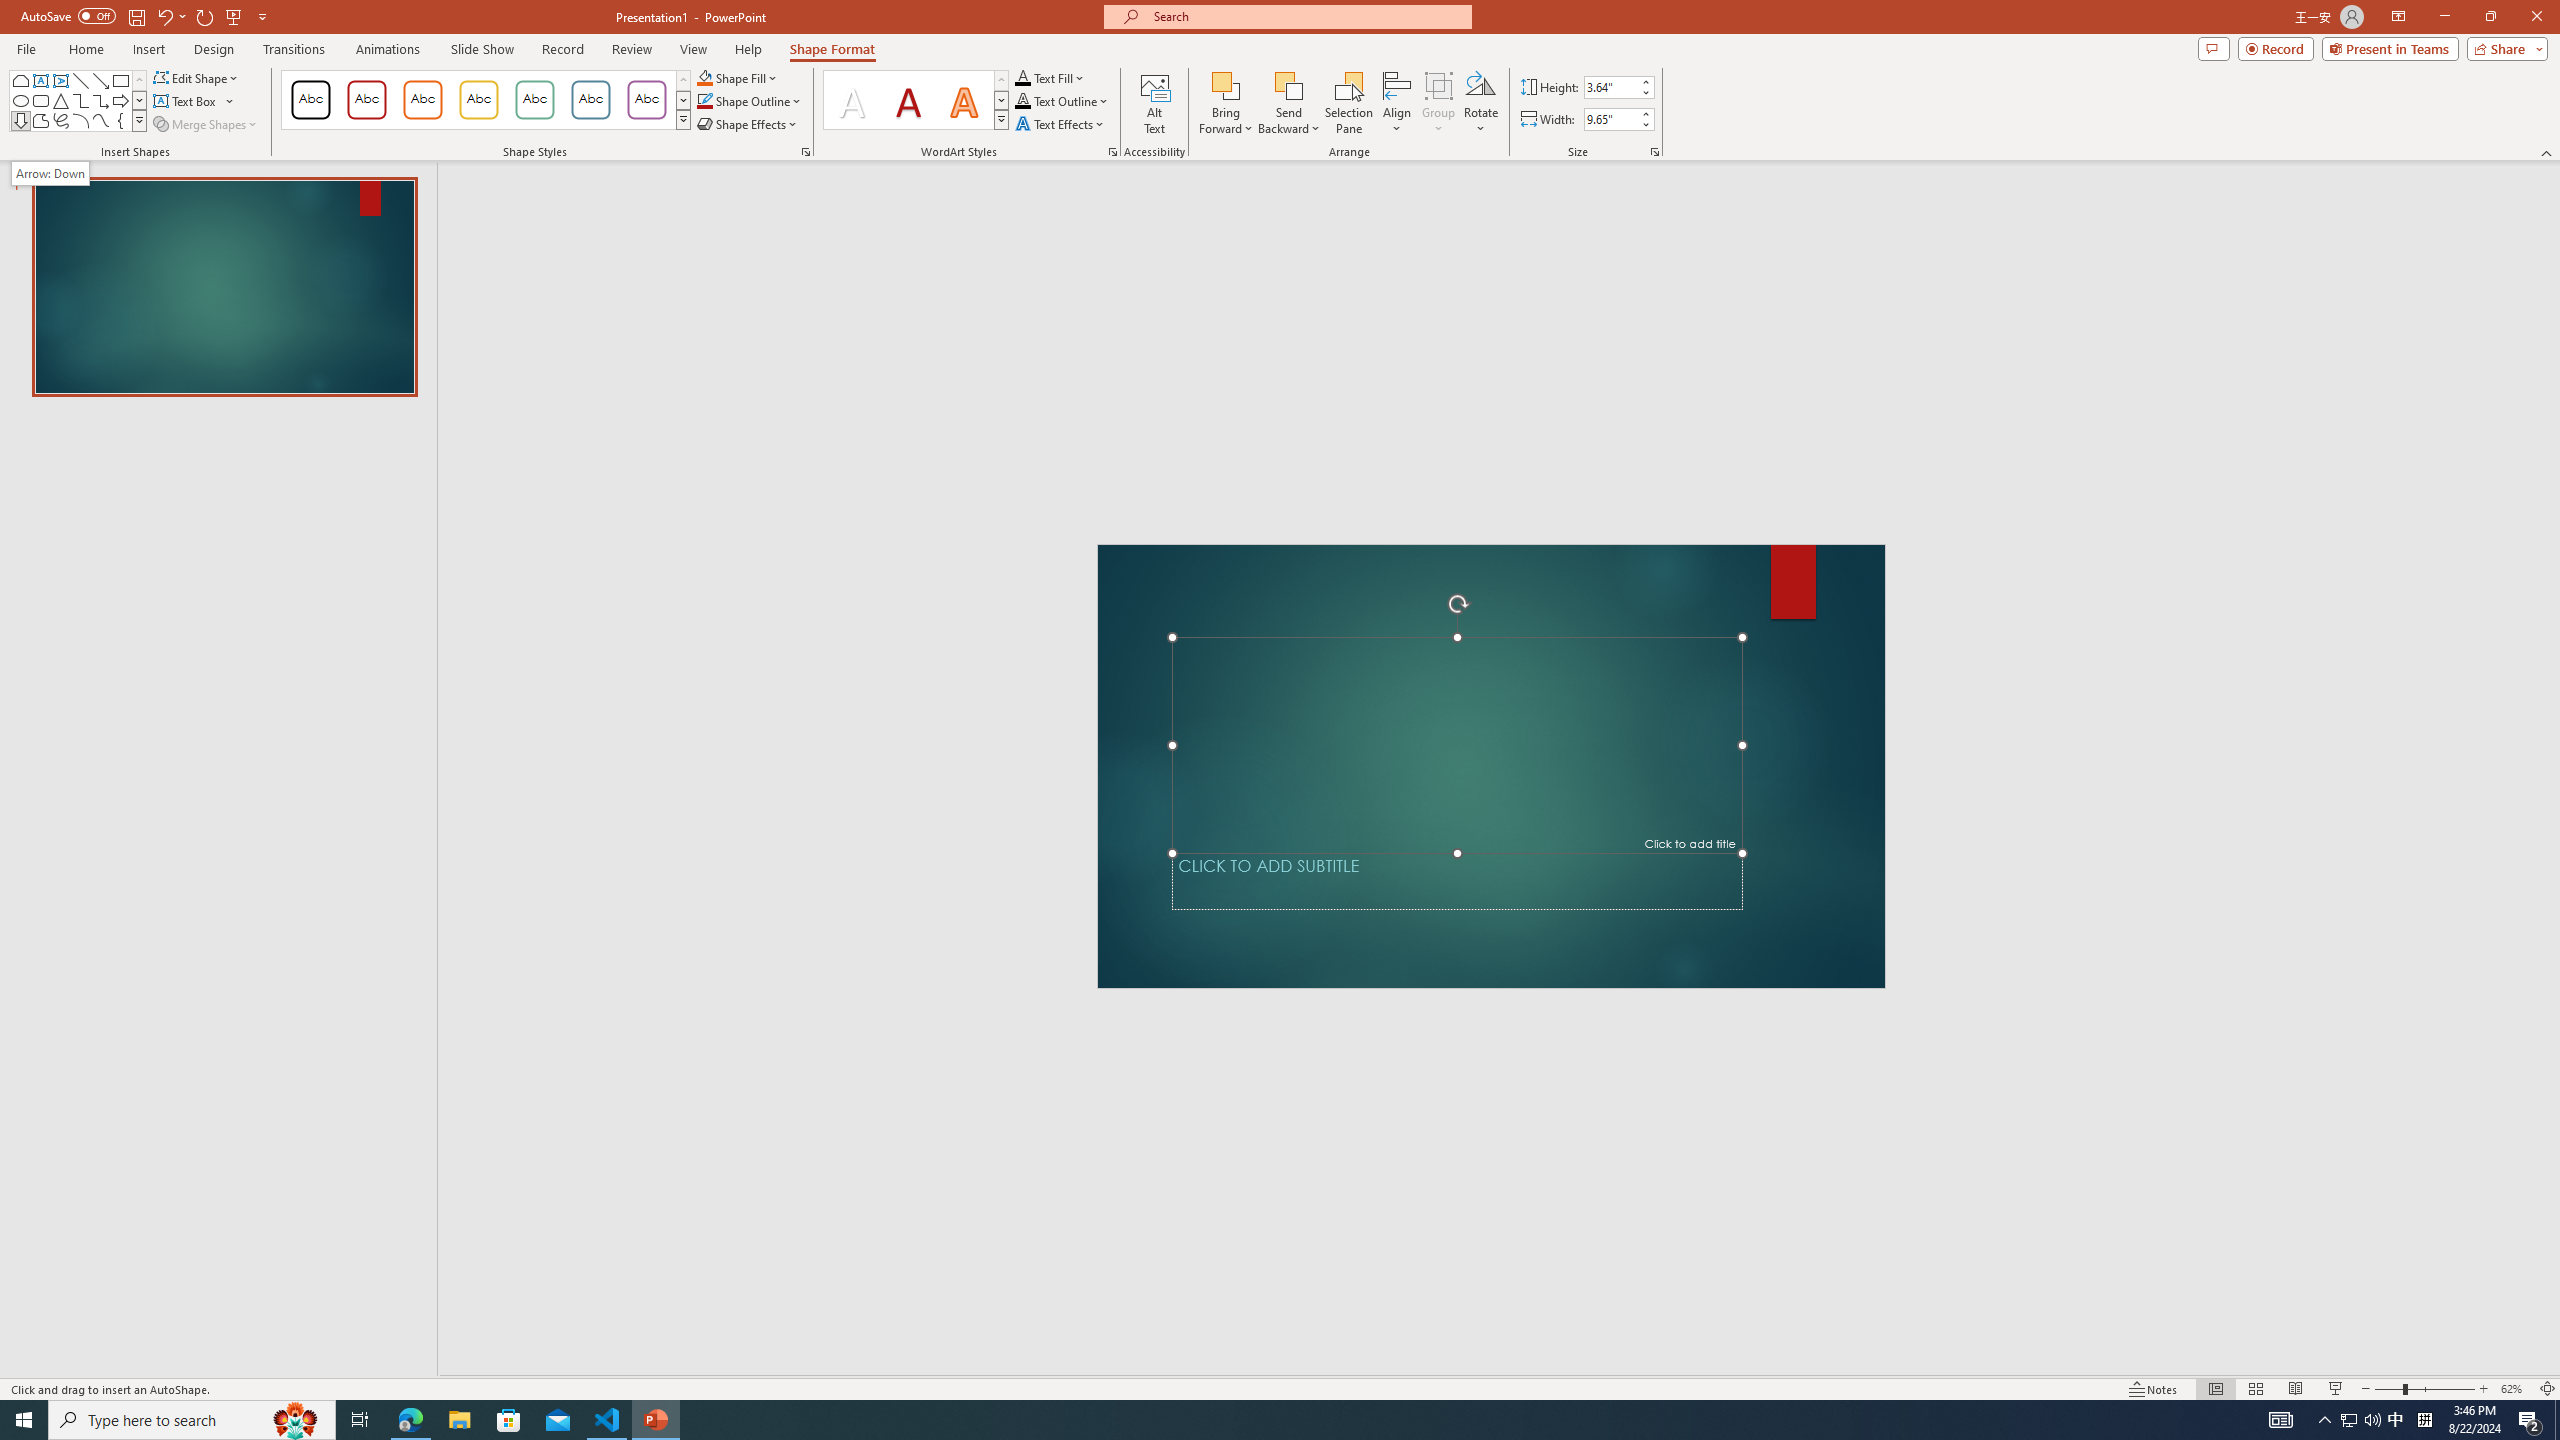 The width and height of the screenshot is (2560, 1440). Describe the element at coordinates (750, 100) in the screenshot. I see `Shape Outline` at that location.